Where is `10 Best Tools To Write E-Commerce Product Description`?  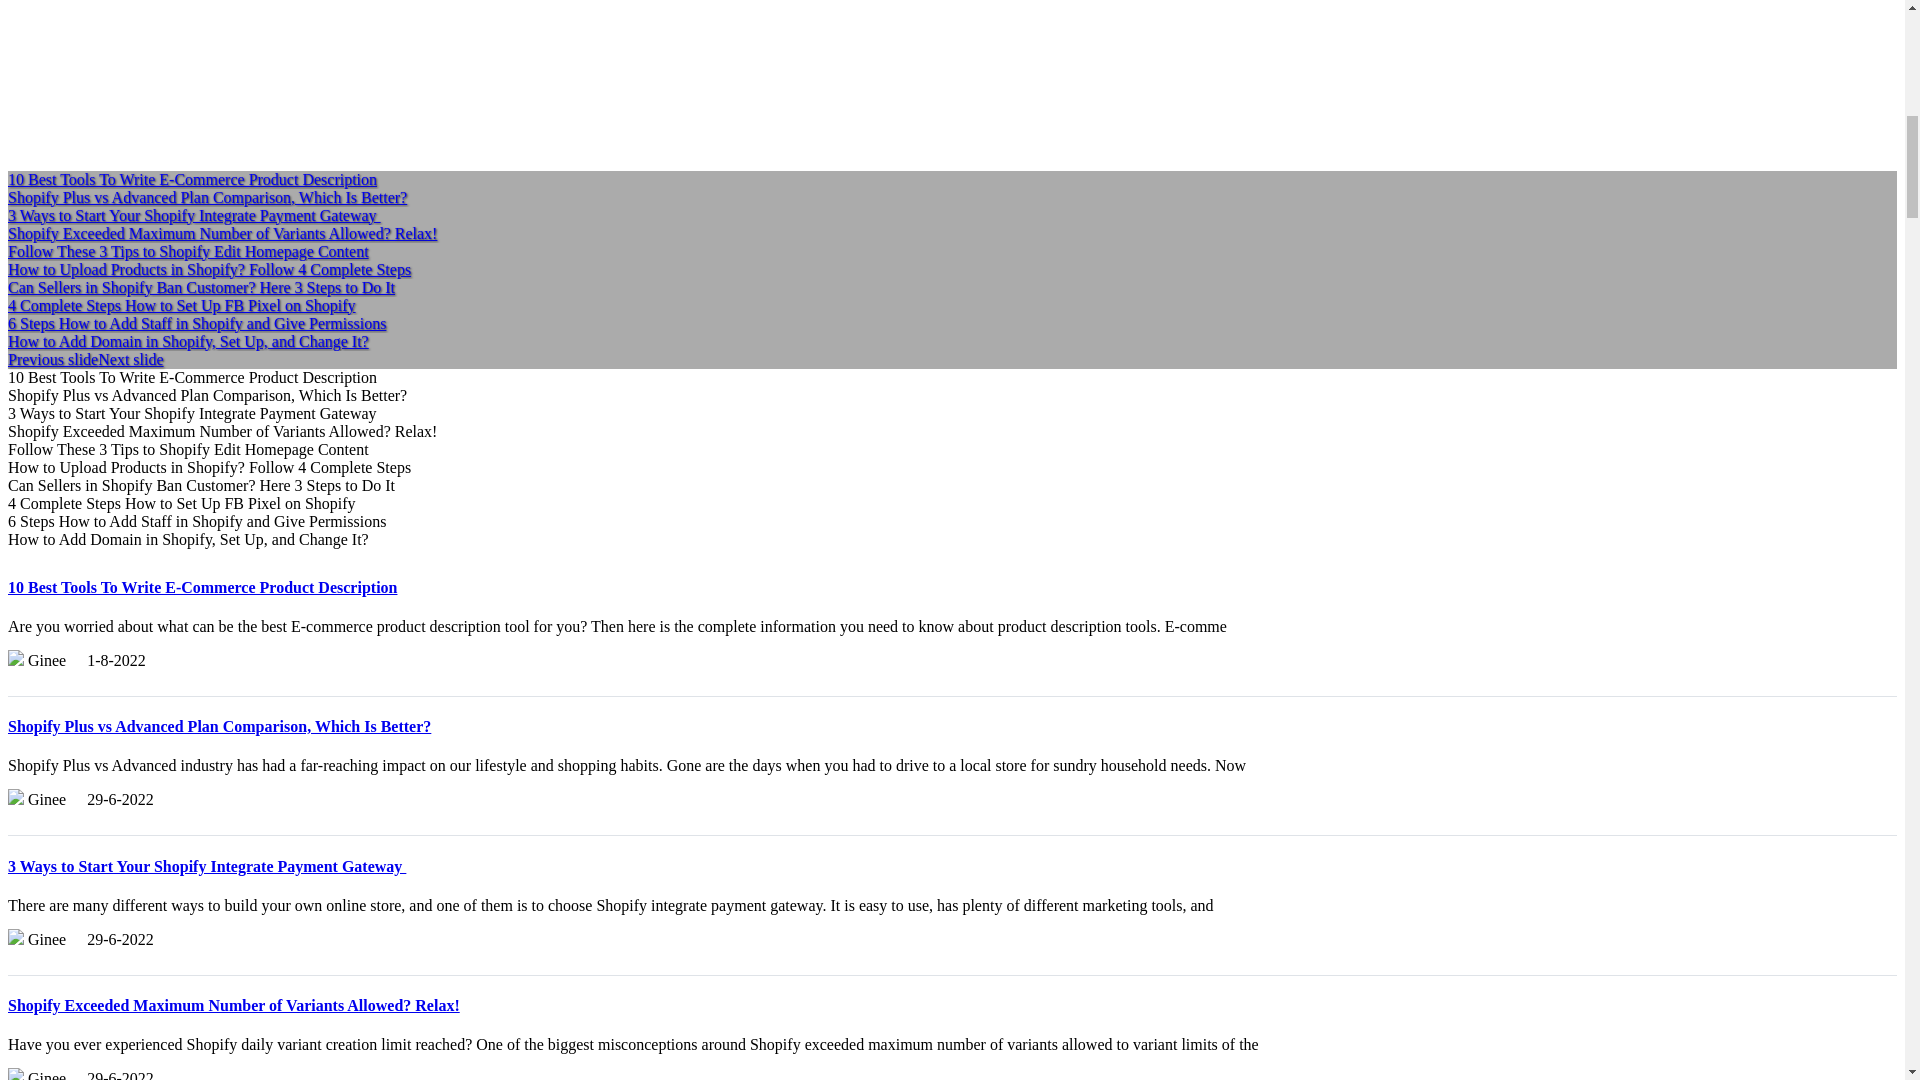
10 Best Tools To Write E-Commerce Product Description is located at coordinates (202, 587).